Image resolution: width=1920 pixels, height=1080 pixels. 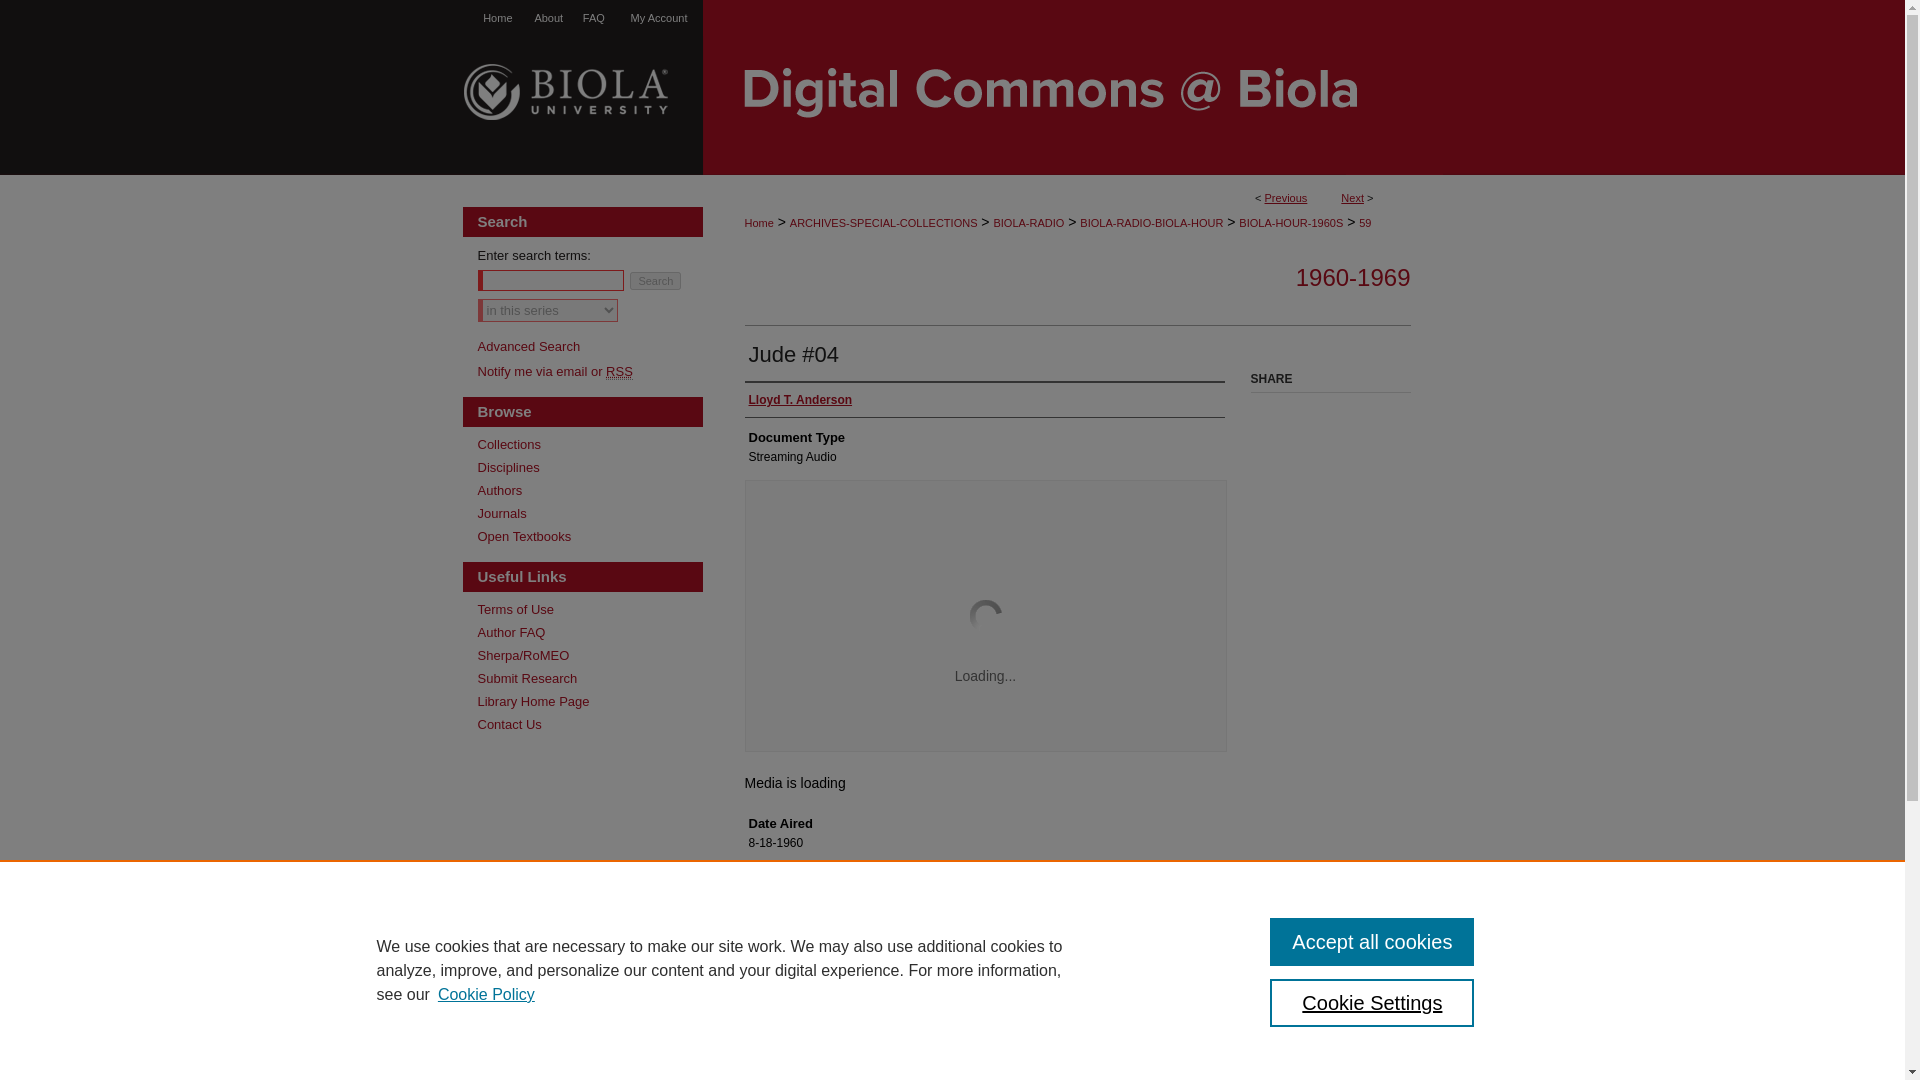 What do you see at coordinates (548, 18) in the screenshot?
I see `About` at bounding box center [548, 18].